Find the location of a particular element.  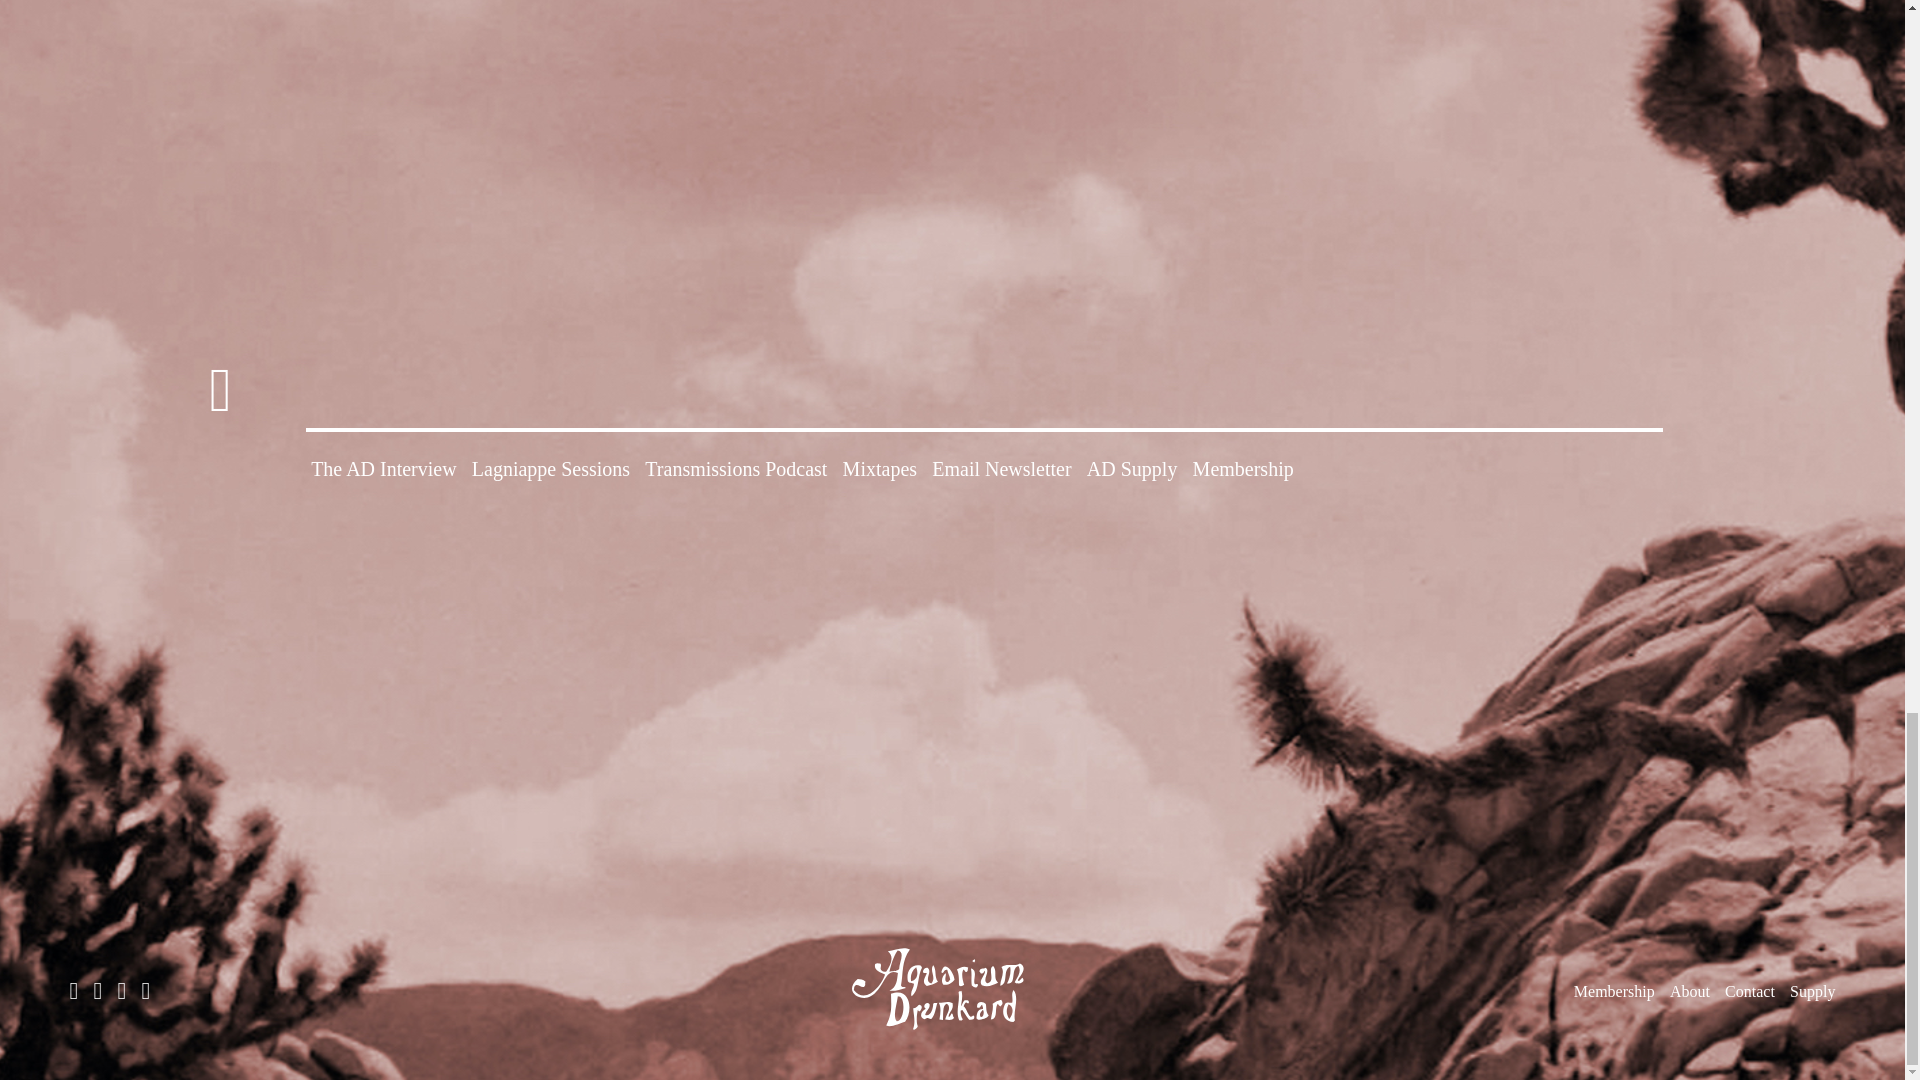

Lagniappe Sessions is located at coordinates (550, 468).